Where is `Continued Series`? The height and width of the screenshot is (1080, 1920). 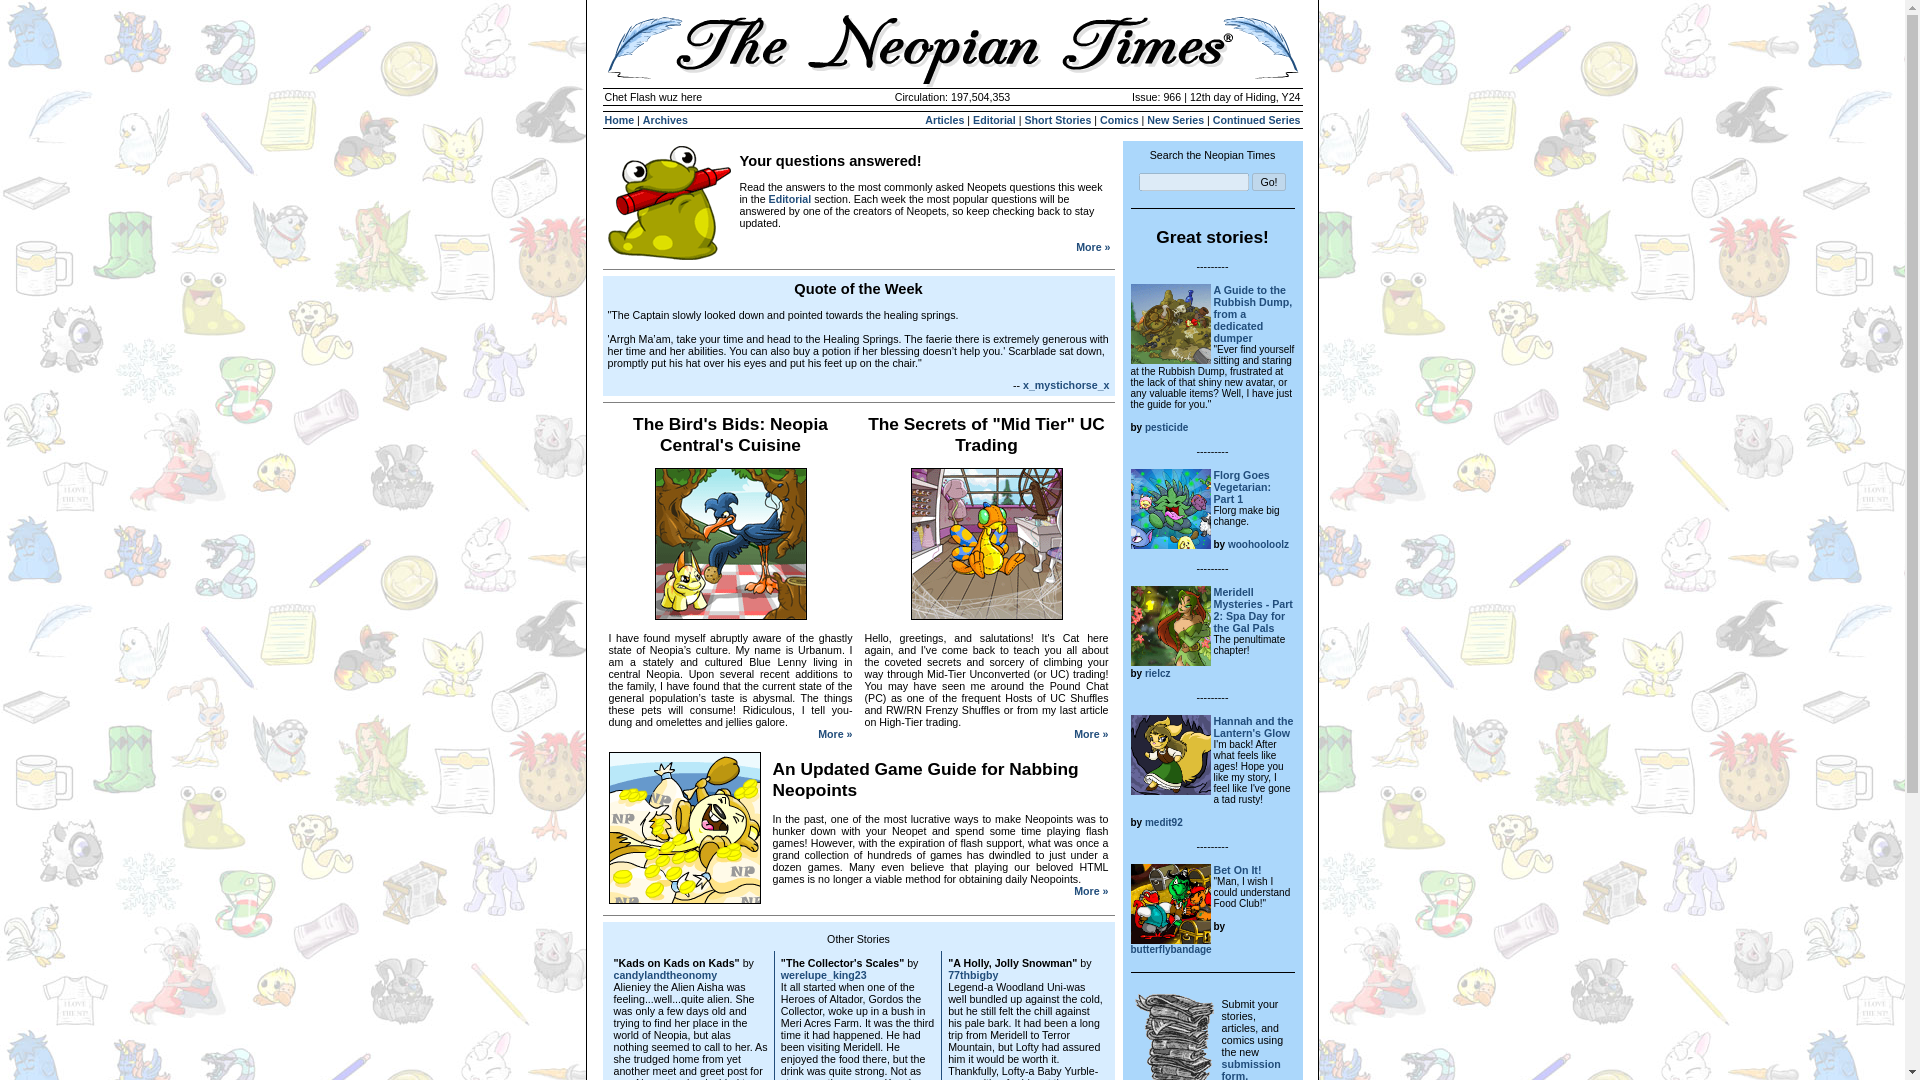 Continued Series is located at coordinates (1257, 120).